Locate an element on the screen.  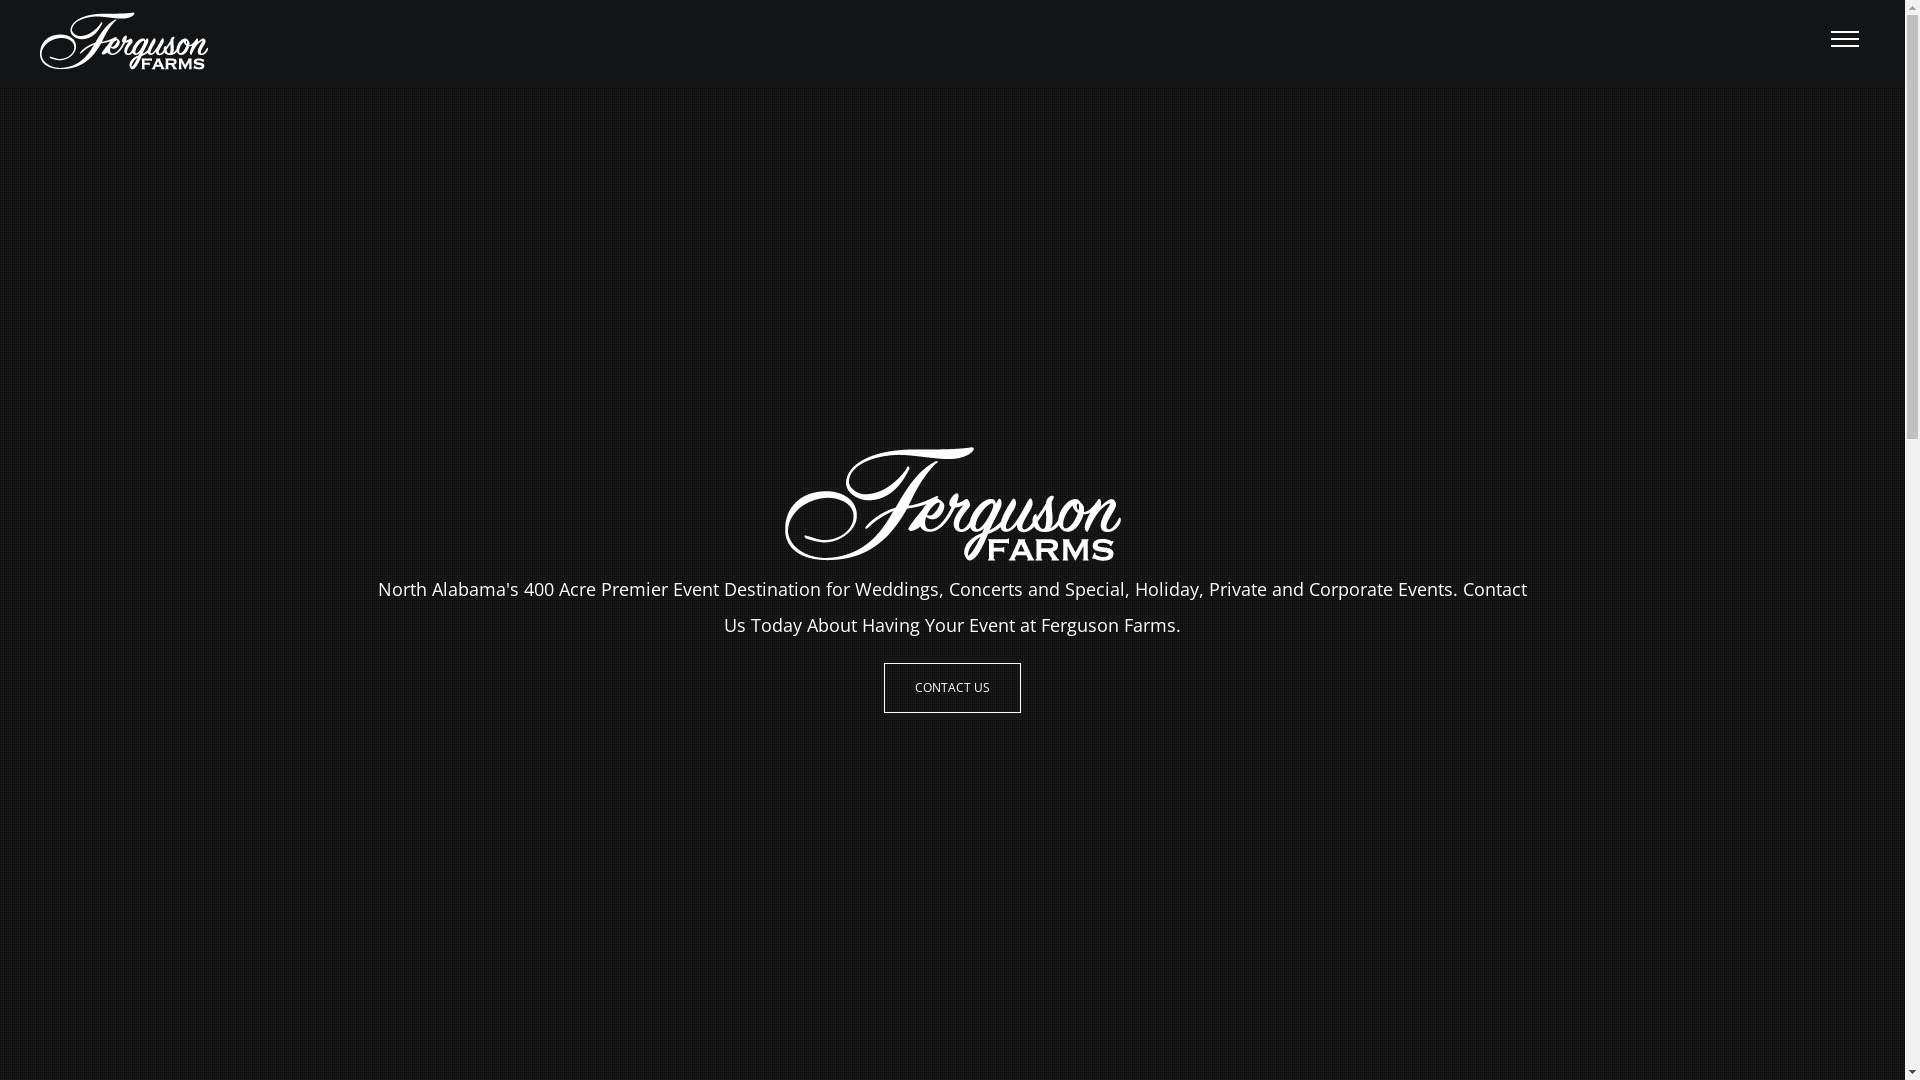
CONTACT US is located at coordinates (952, 688).